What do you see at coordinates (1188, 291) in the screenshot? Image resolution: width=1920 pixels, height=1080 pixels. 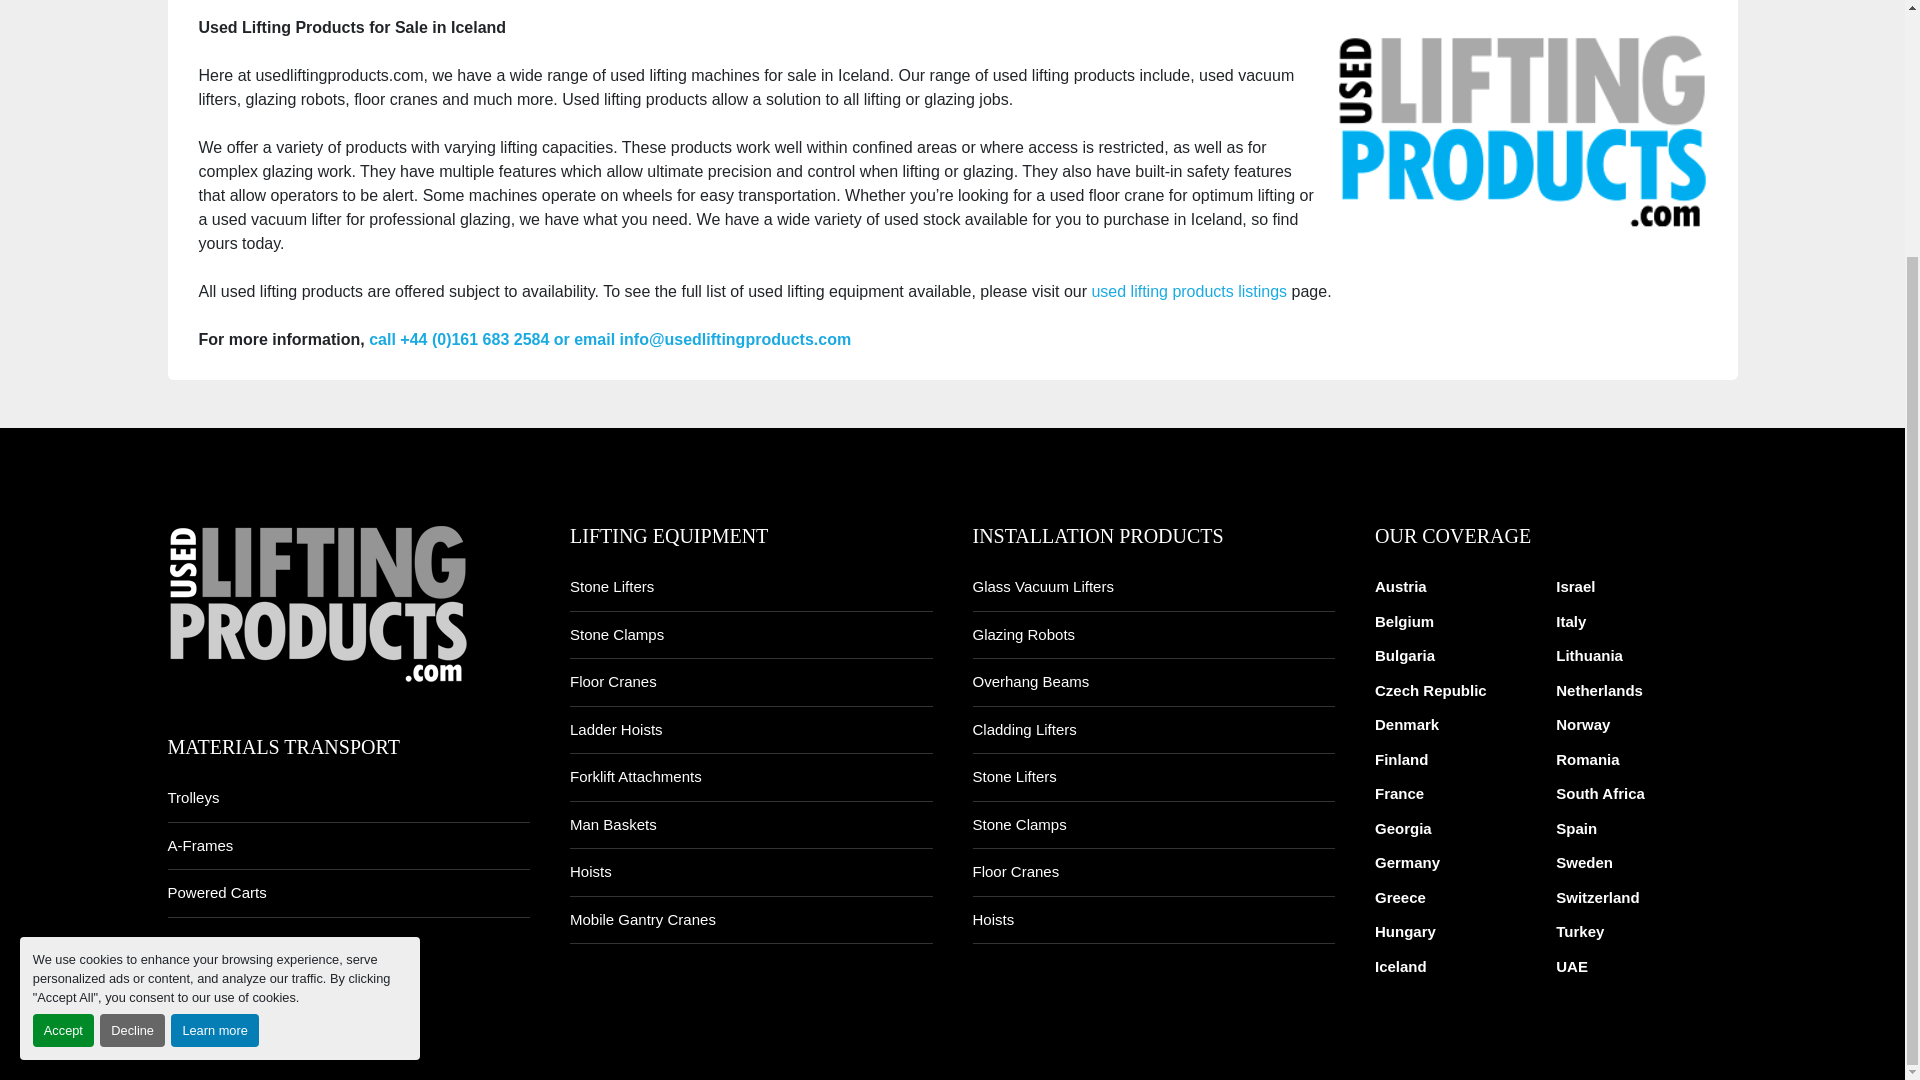 I see `used lifting products listings` at bounding box center [1188, 291].